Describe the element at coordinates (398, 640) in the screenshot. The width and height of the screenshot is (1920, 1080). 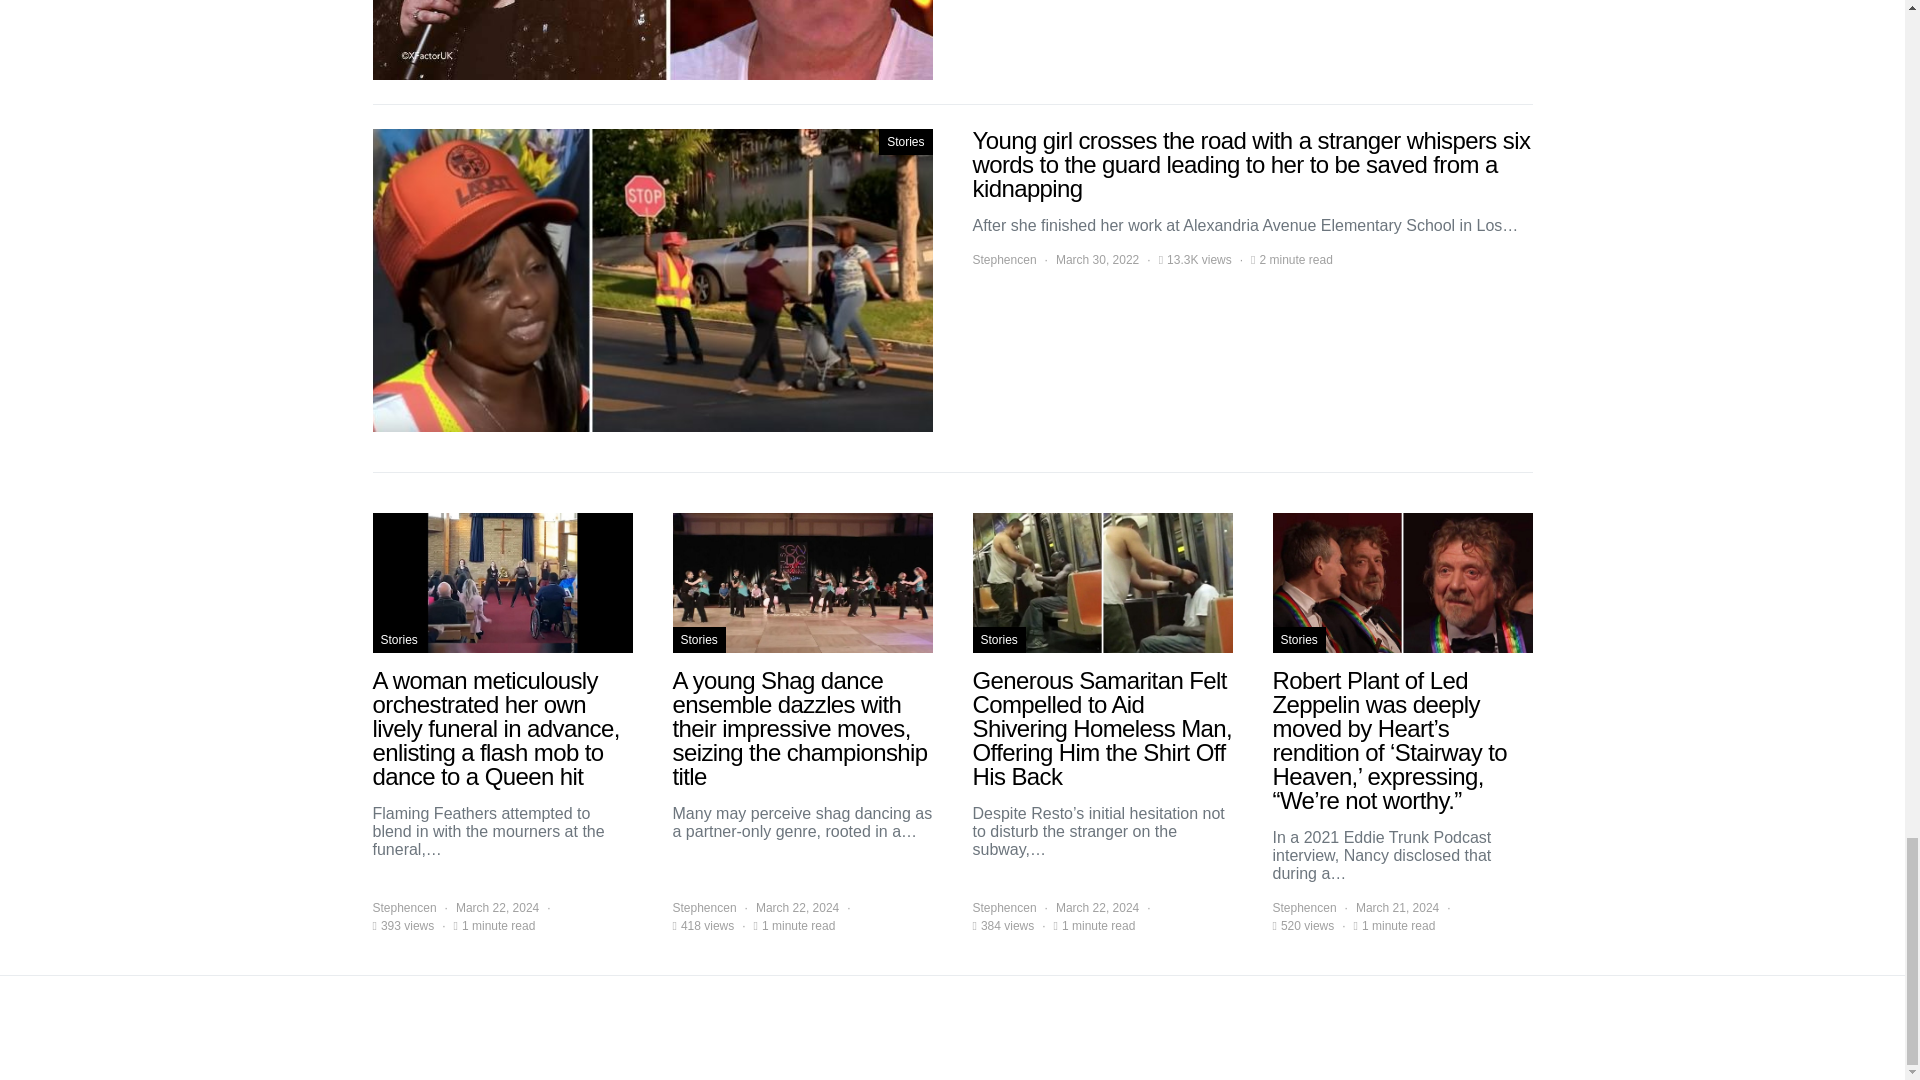
I see `Stories` at that location.